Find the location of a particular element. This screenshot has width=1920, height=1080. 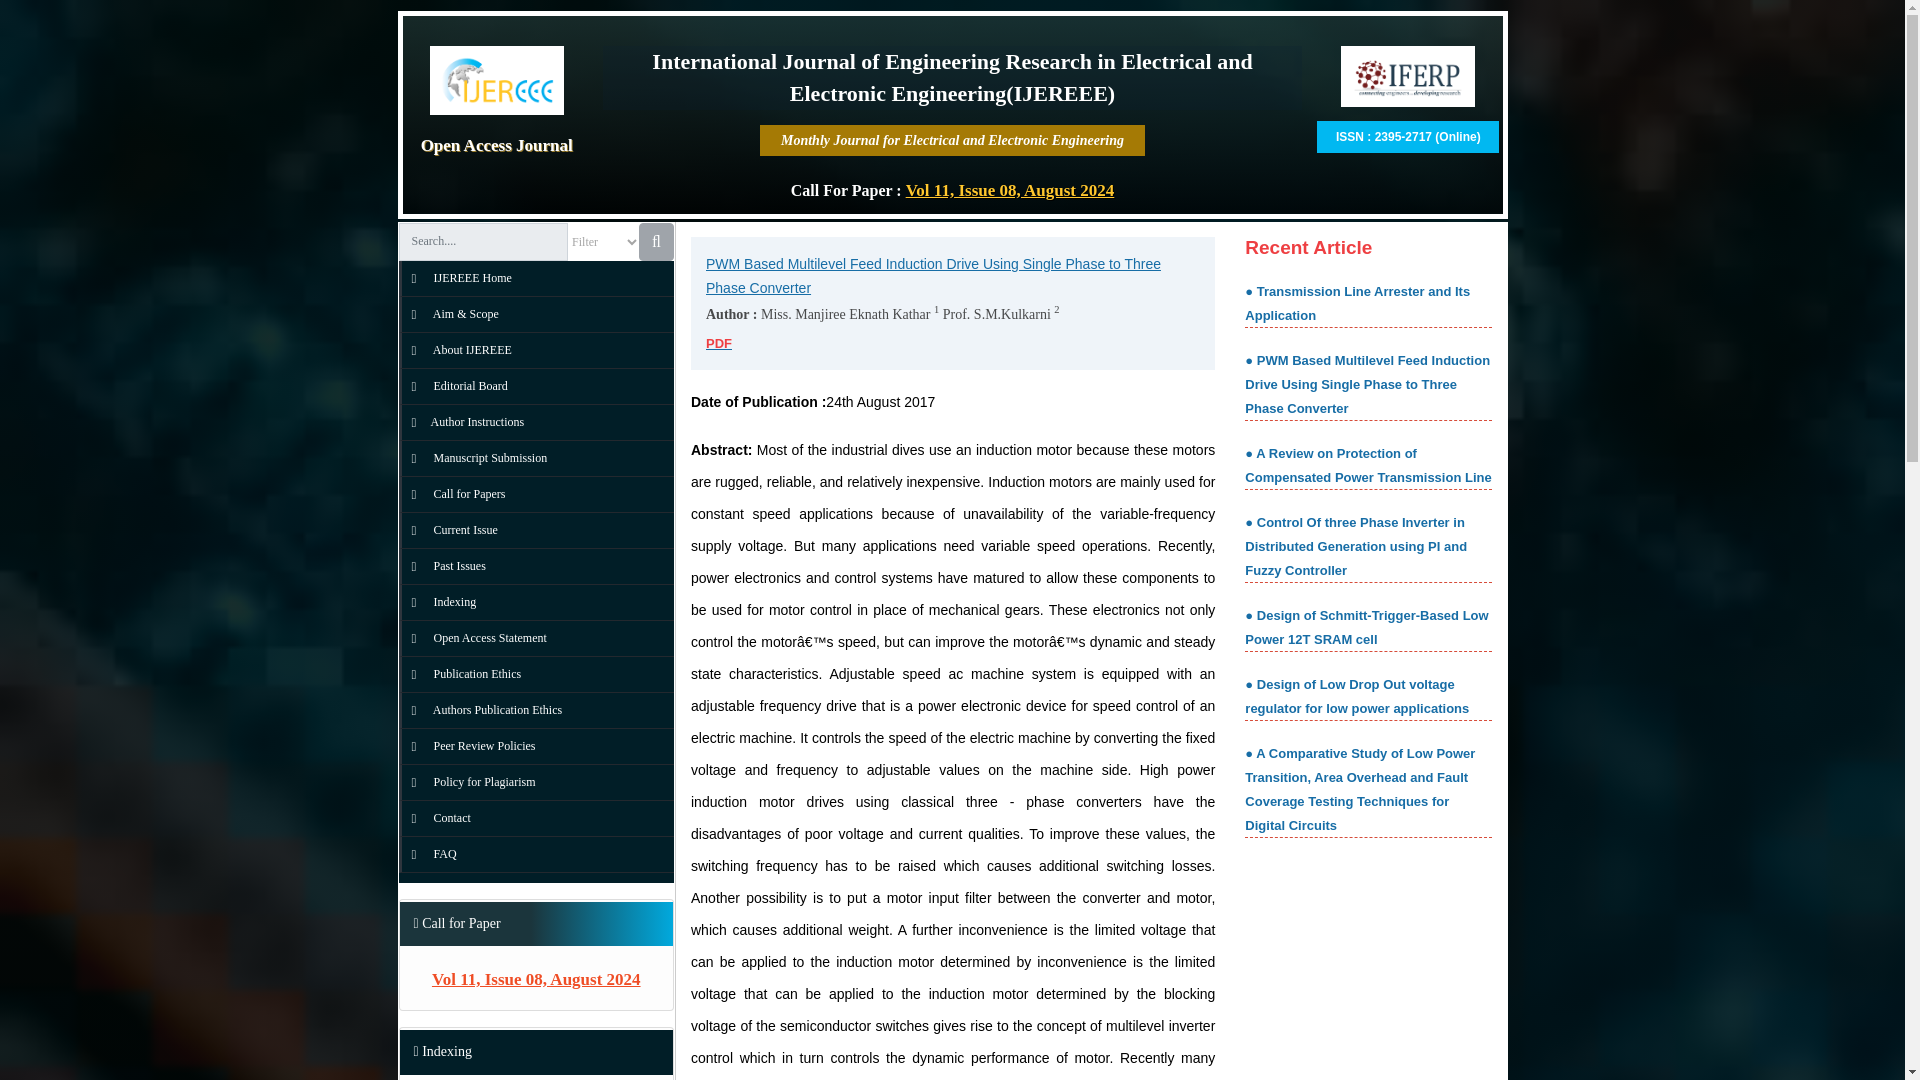

Editorial Board is located at coordinates (454, 386).